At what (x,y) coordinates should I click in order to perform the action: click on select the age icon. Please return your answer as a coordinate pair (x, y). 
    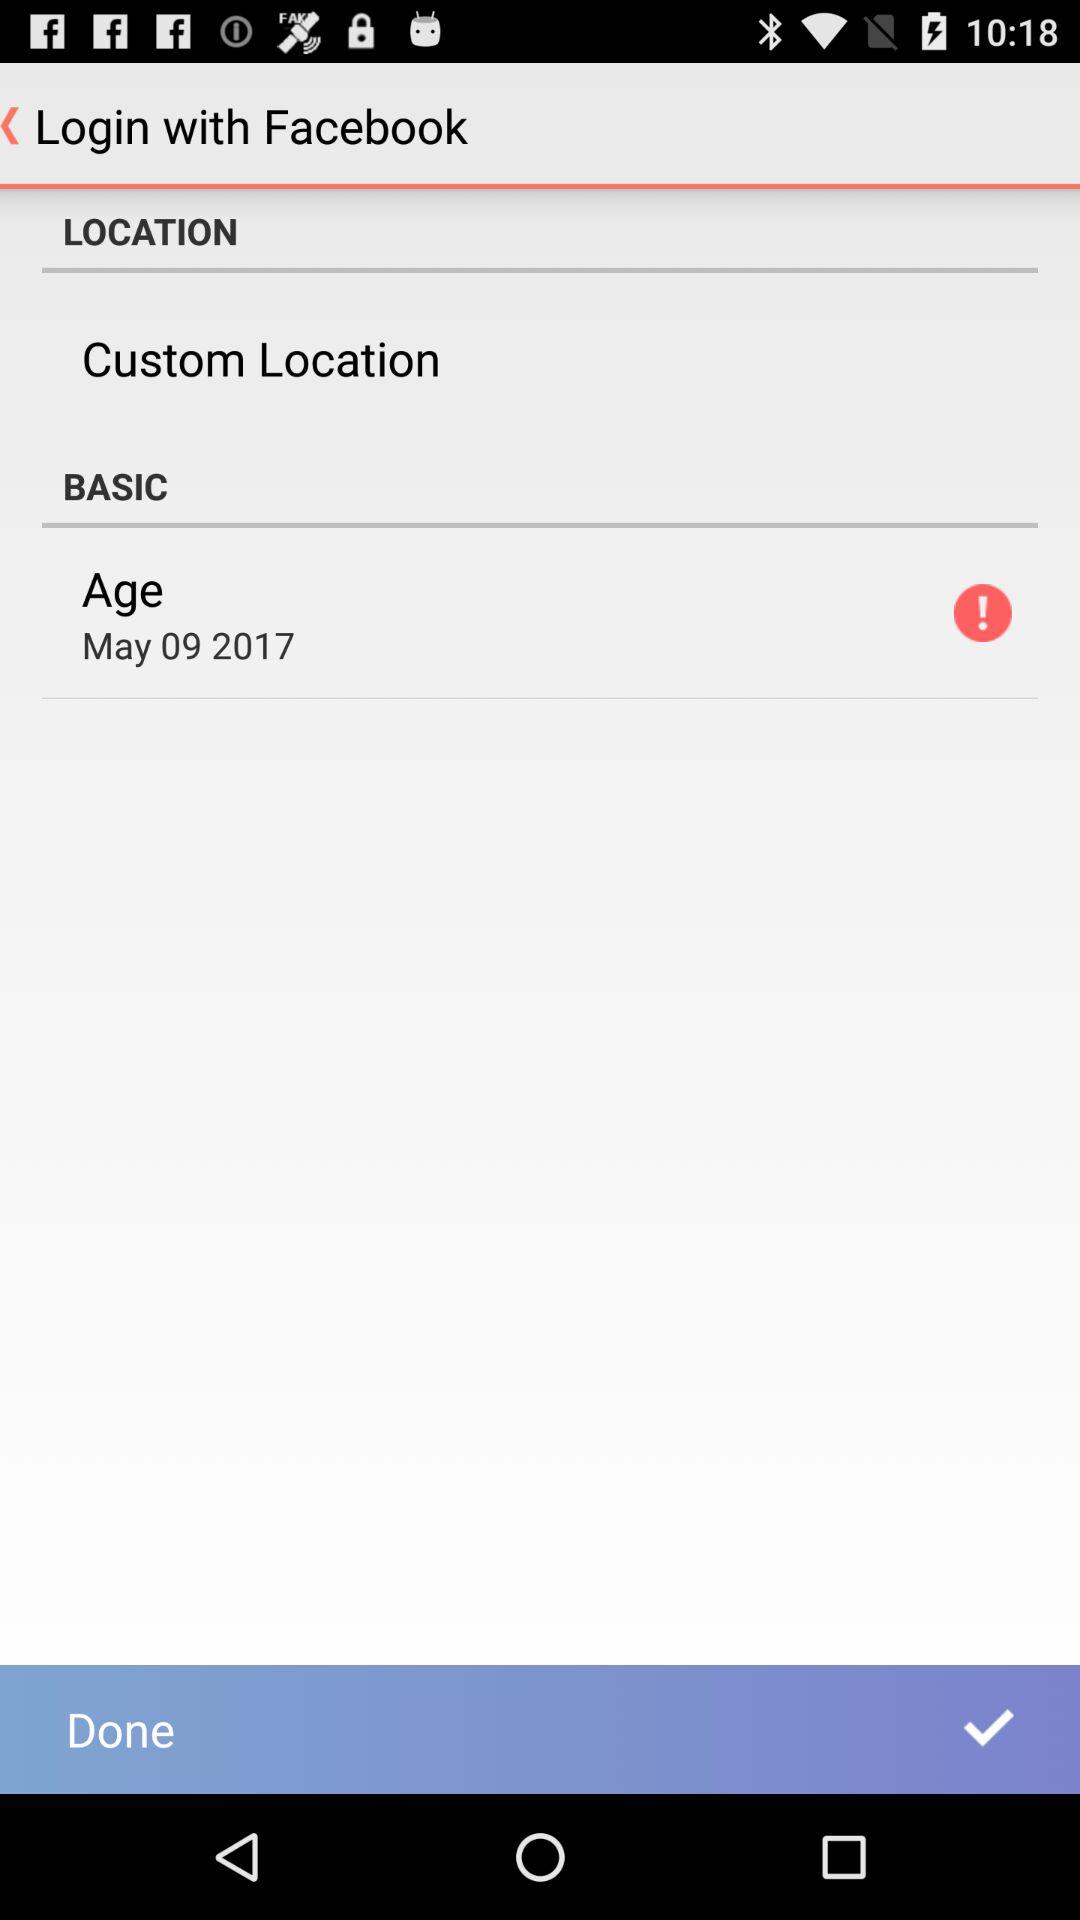
    Looking at the image, I should click on (122, 588).